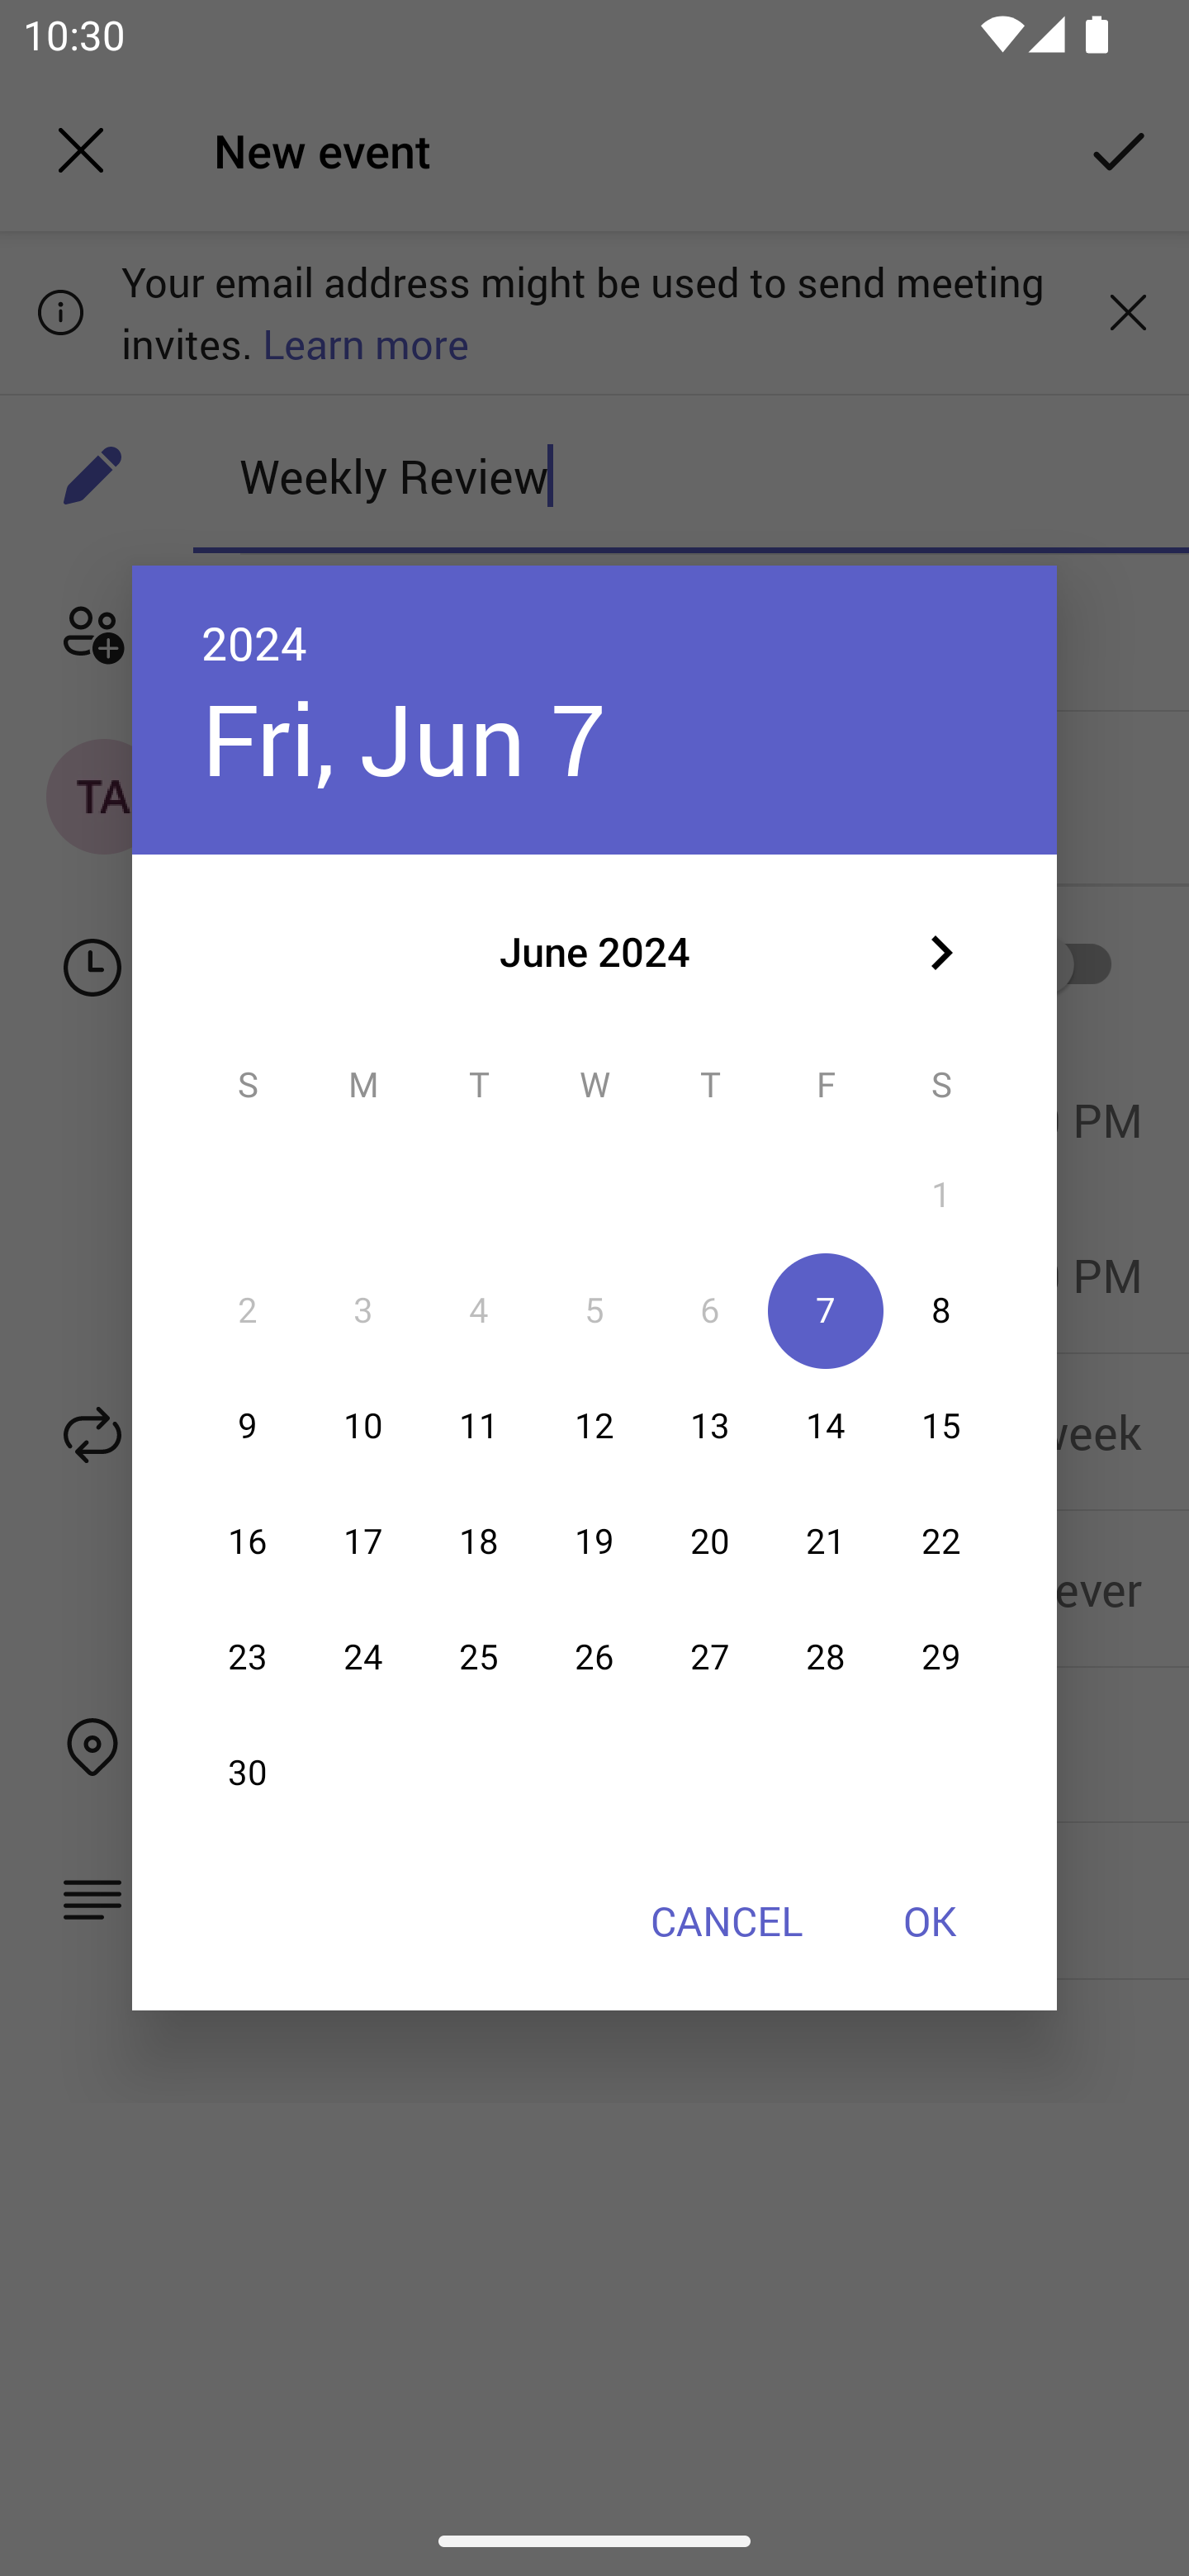  What do you see at coordinates (710, 1425) in the screenshot?
I see `13 13 June 2024` at bounding box center [710, 1425].